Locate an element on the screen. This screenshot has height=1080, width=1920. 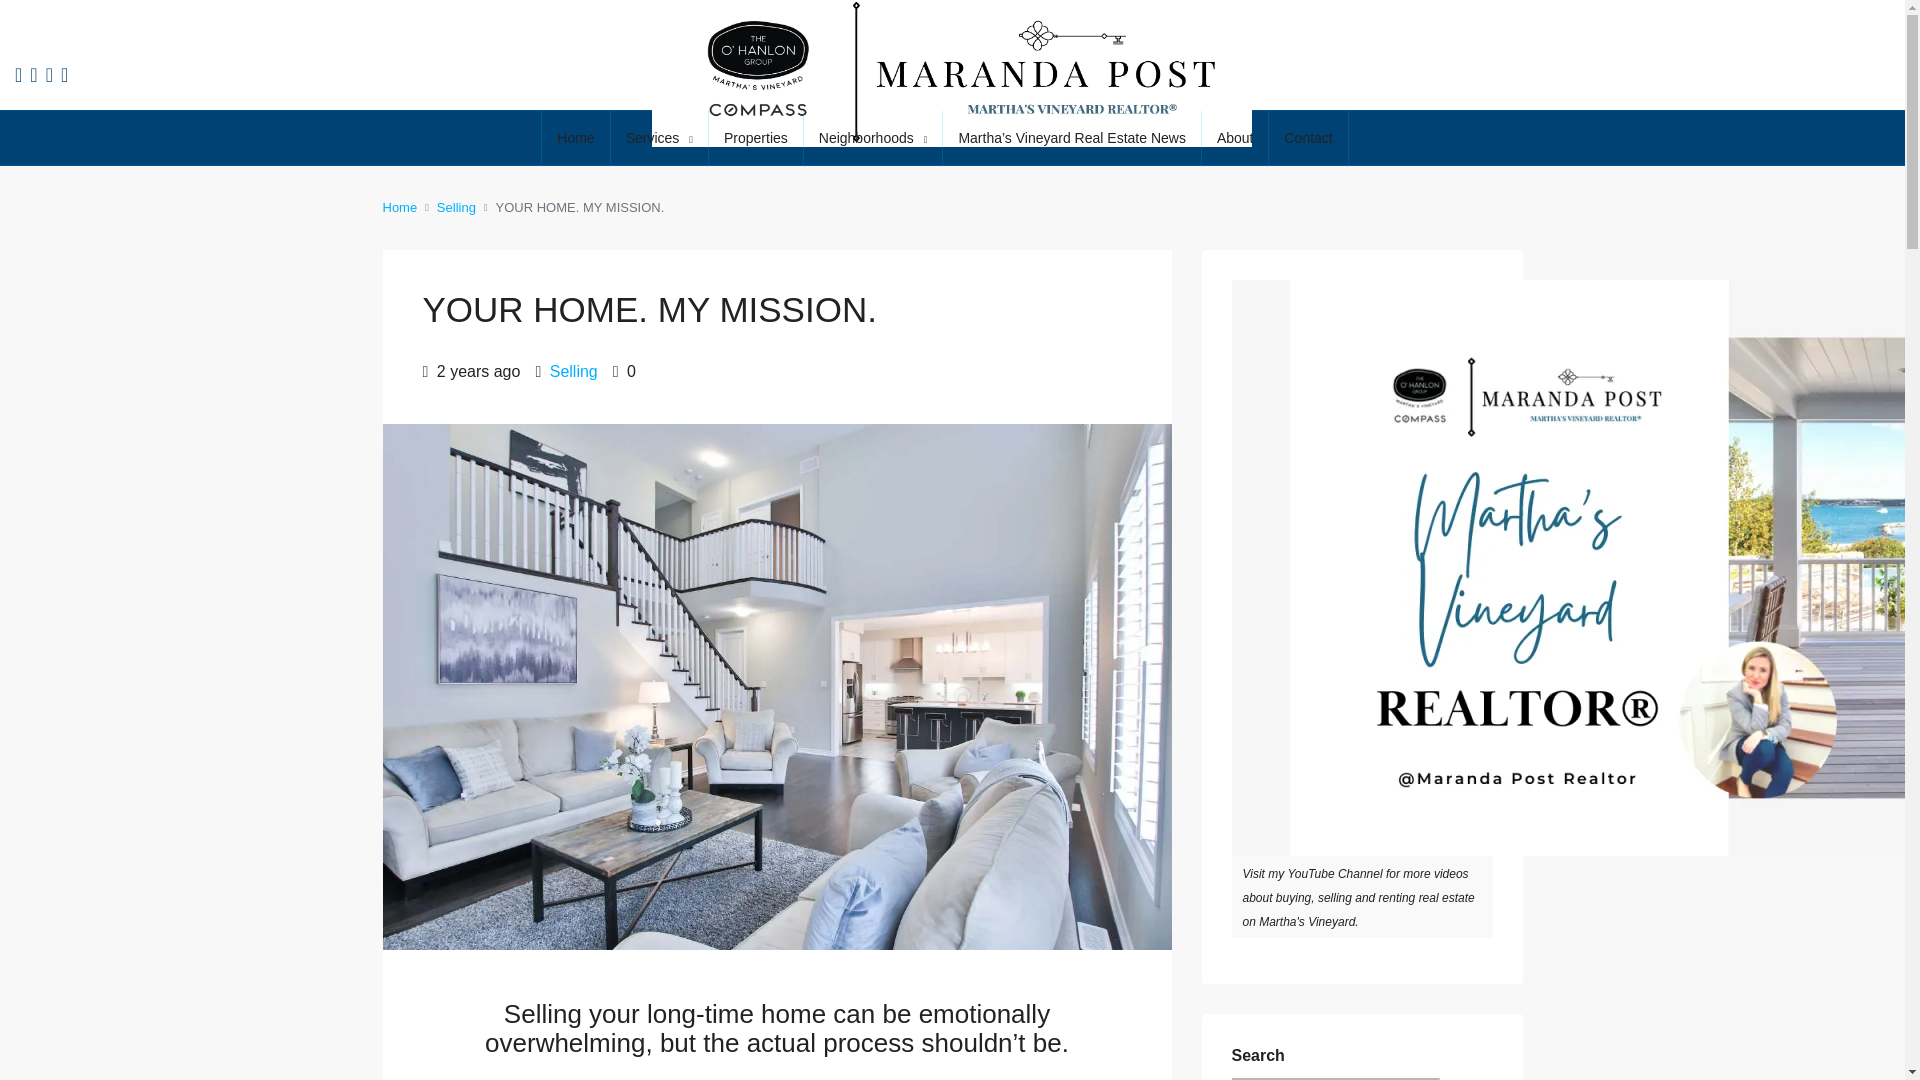
Neighborhoods is located at coordinates (873, 139).